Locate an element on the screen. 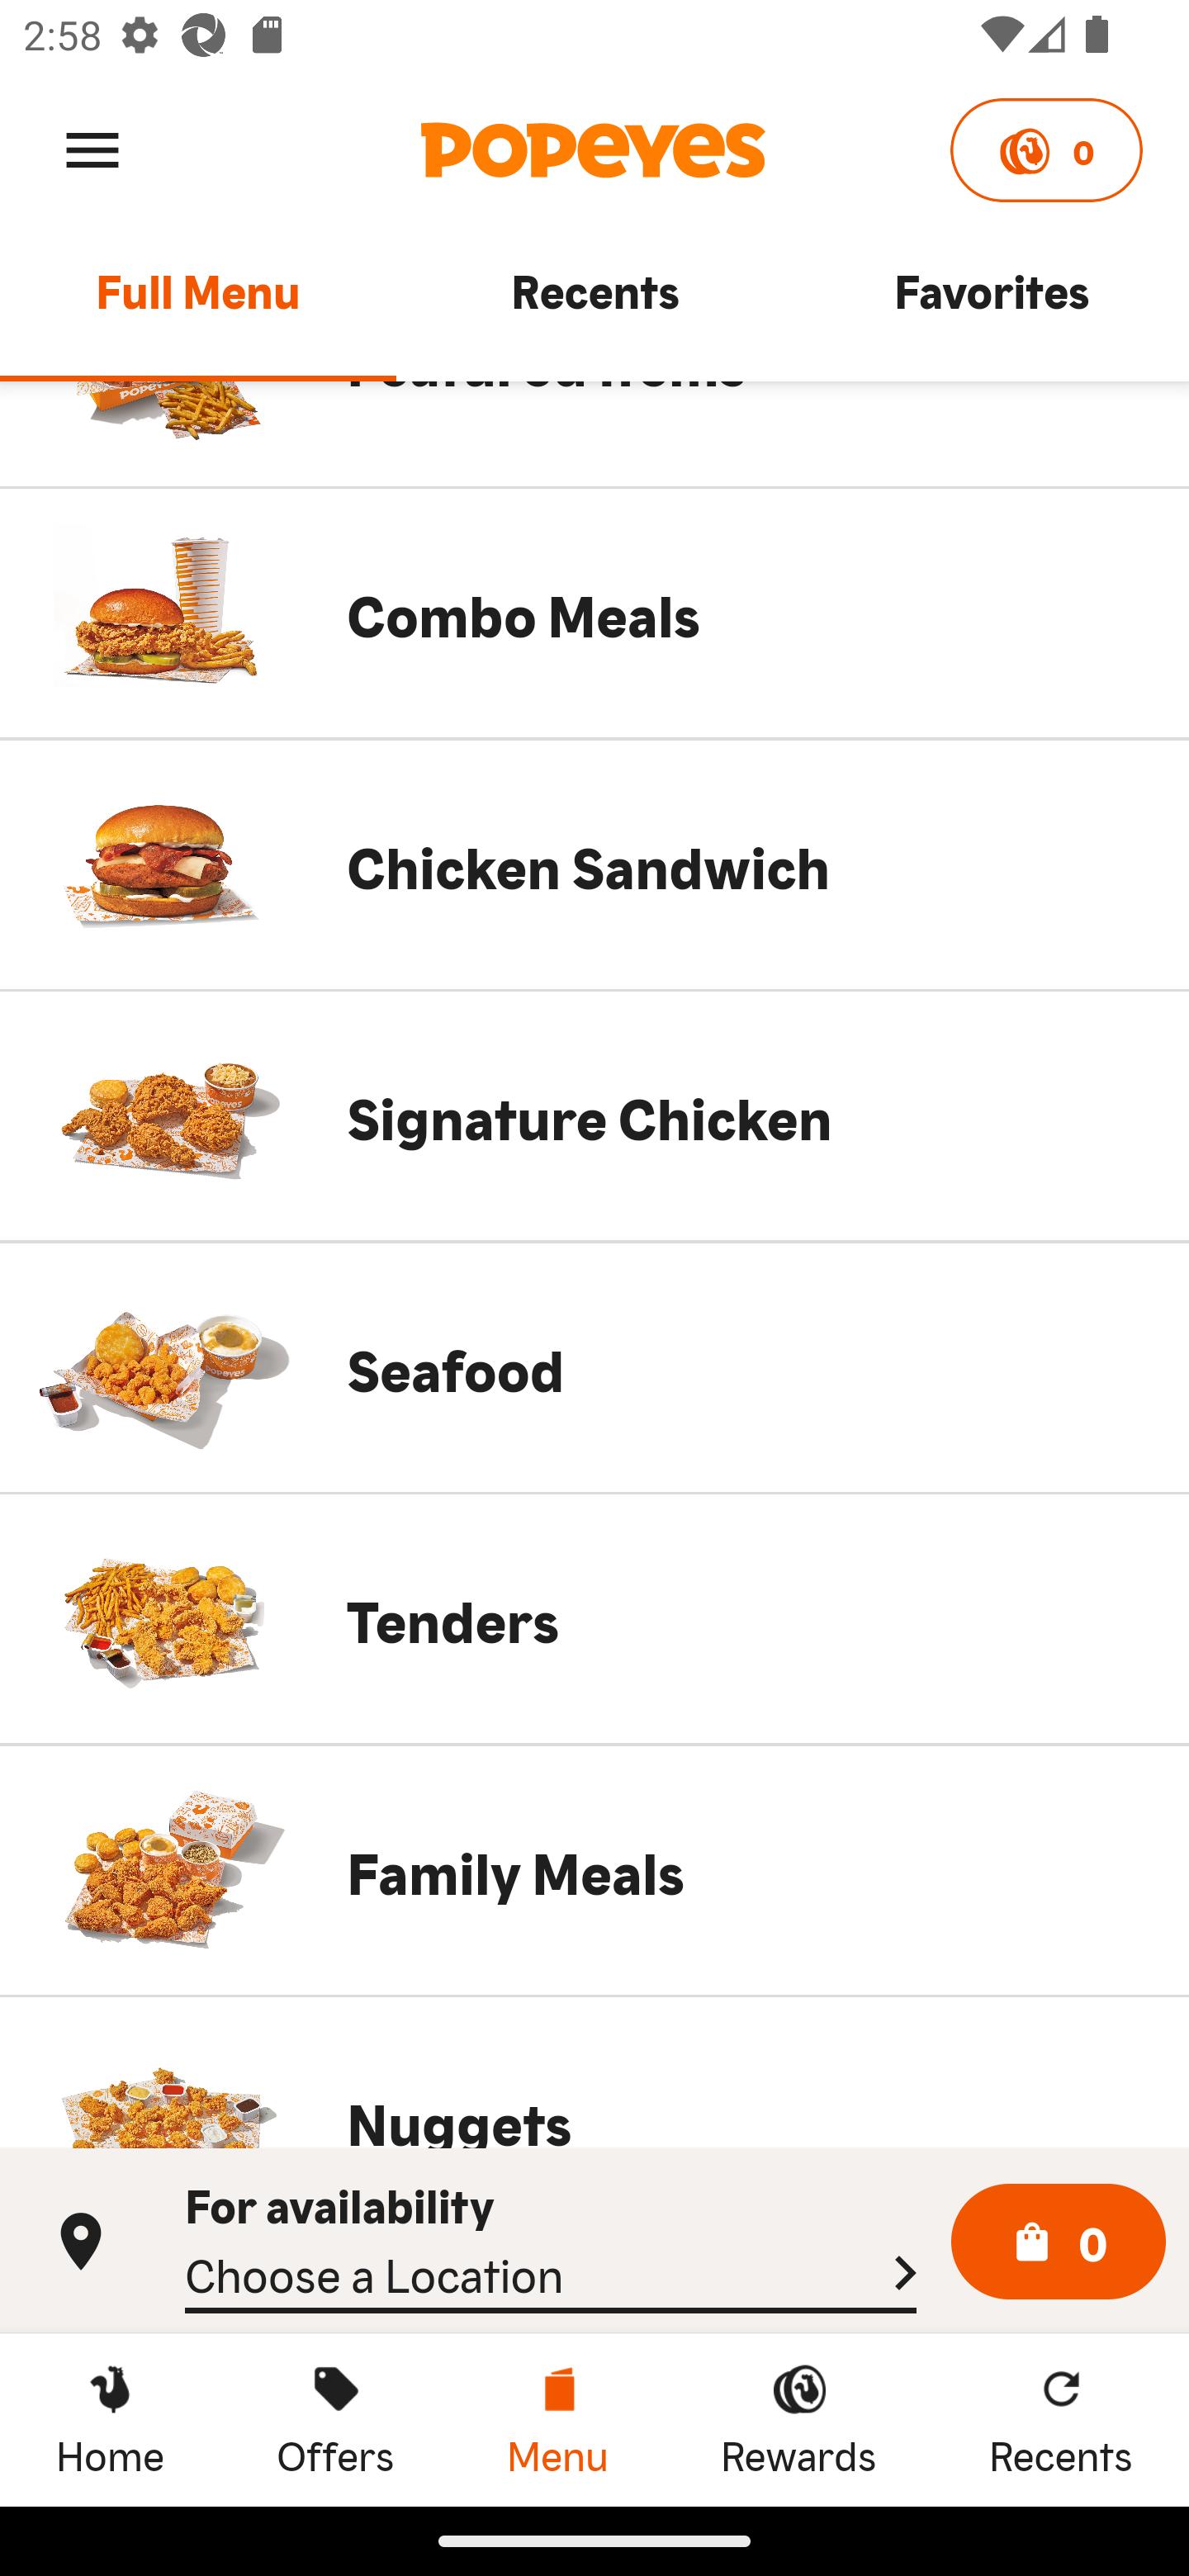  Home Home Home is located at coordinates (110, 2419).